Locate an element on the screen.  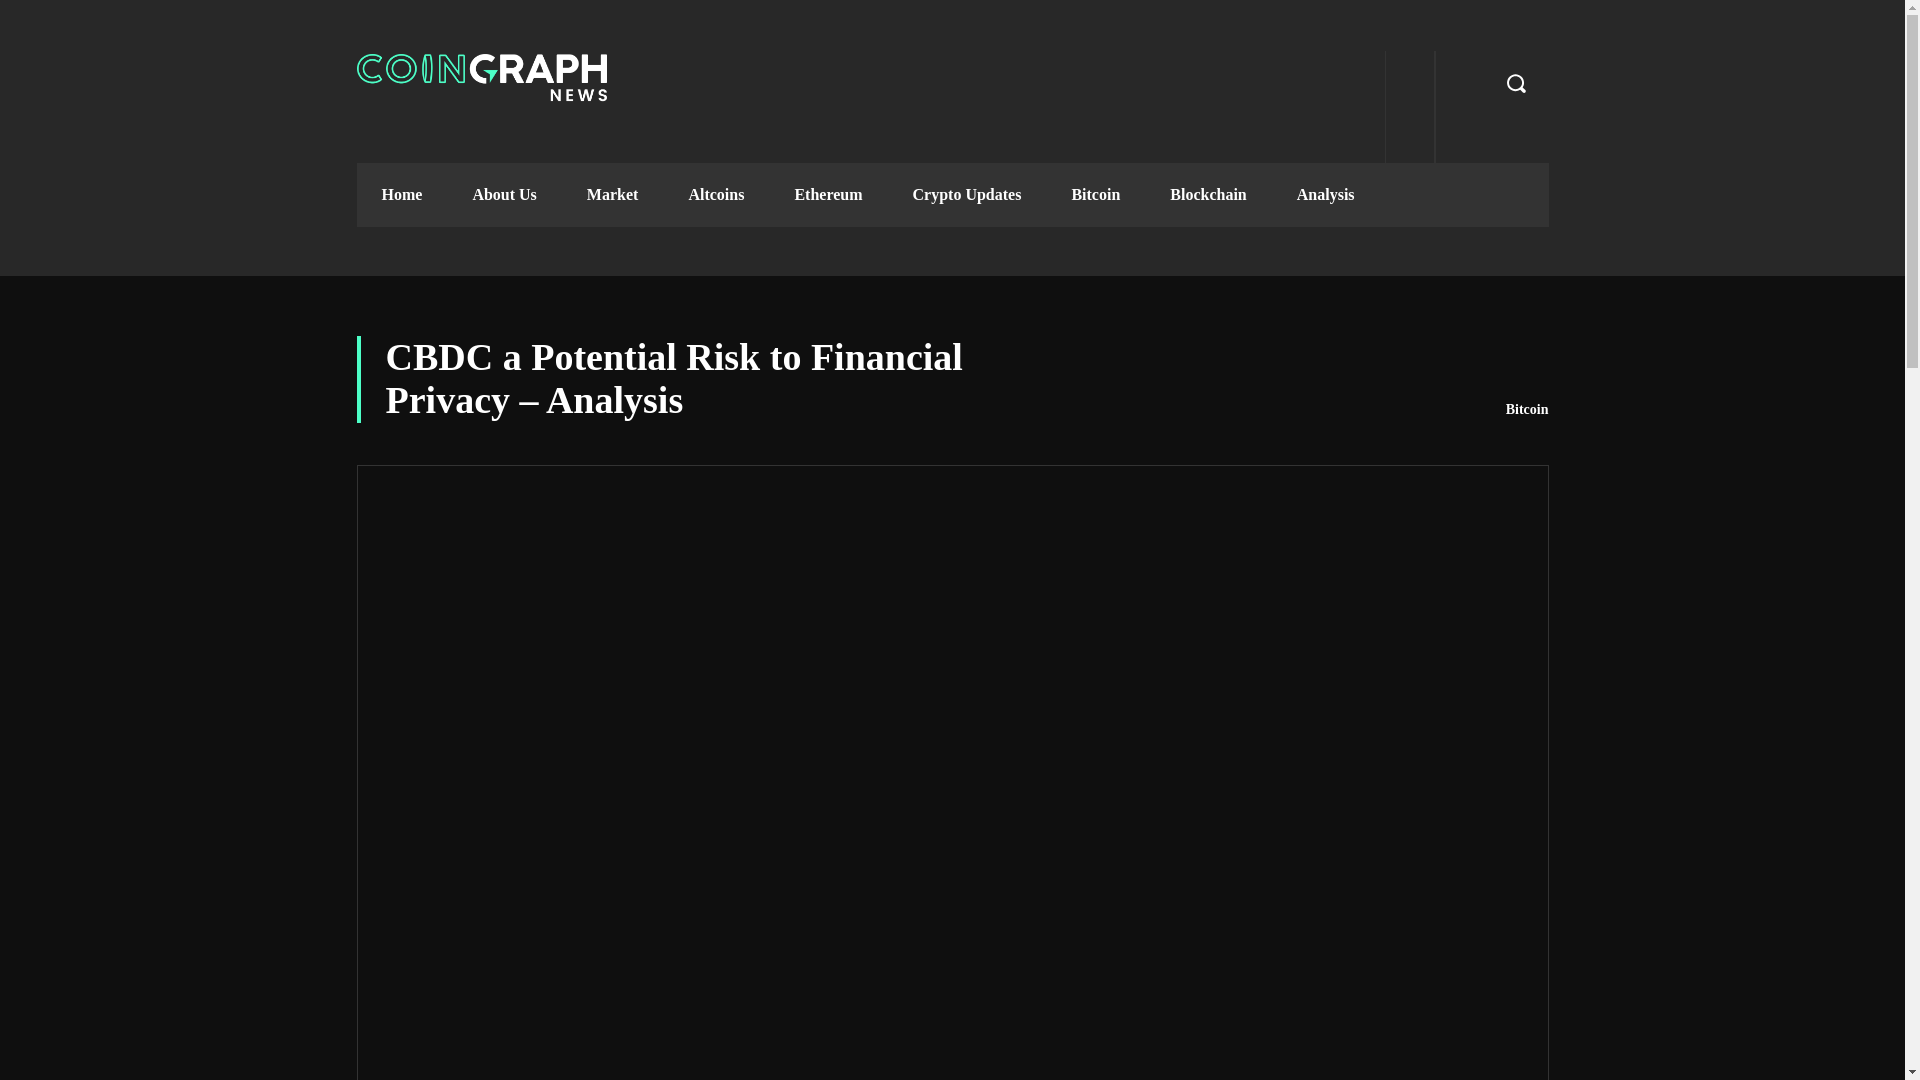
Blockchain is located at coordinates (1208, 194).